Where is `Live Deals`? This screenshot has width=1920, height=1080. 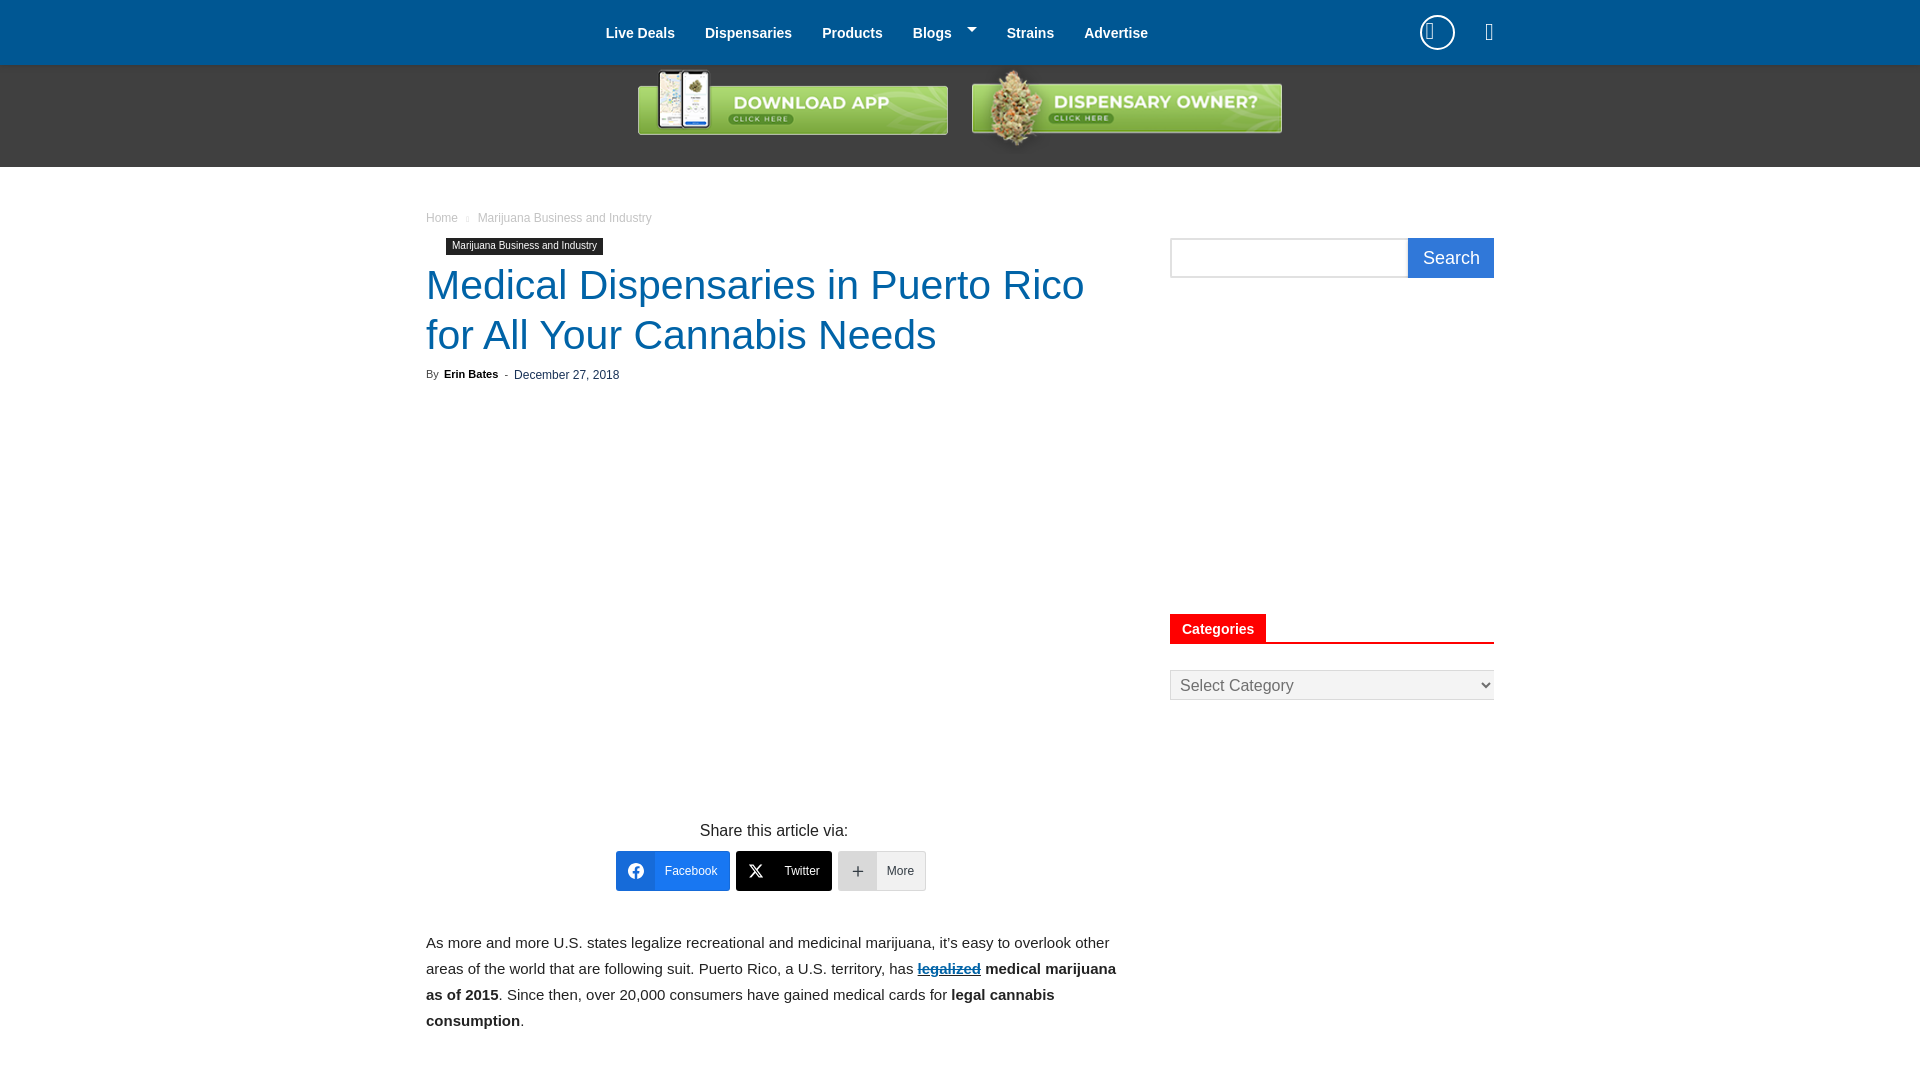
Live Deals is located at coordinates (640, 32).